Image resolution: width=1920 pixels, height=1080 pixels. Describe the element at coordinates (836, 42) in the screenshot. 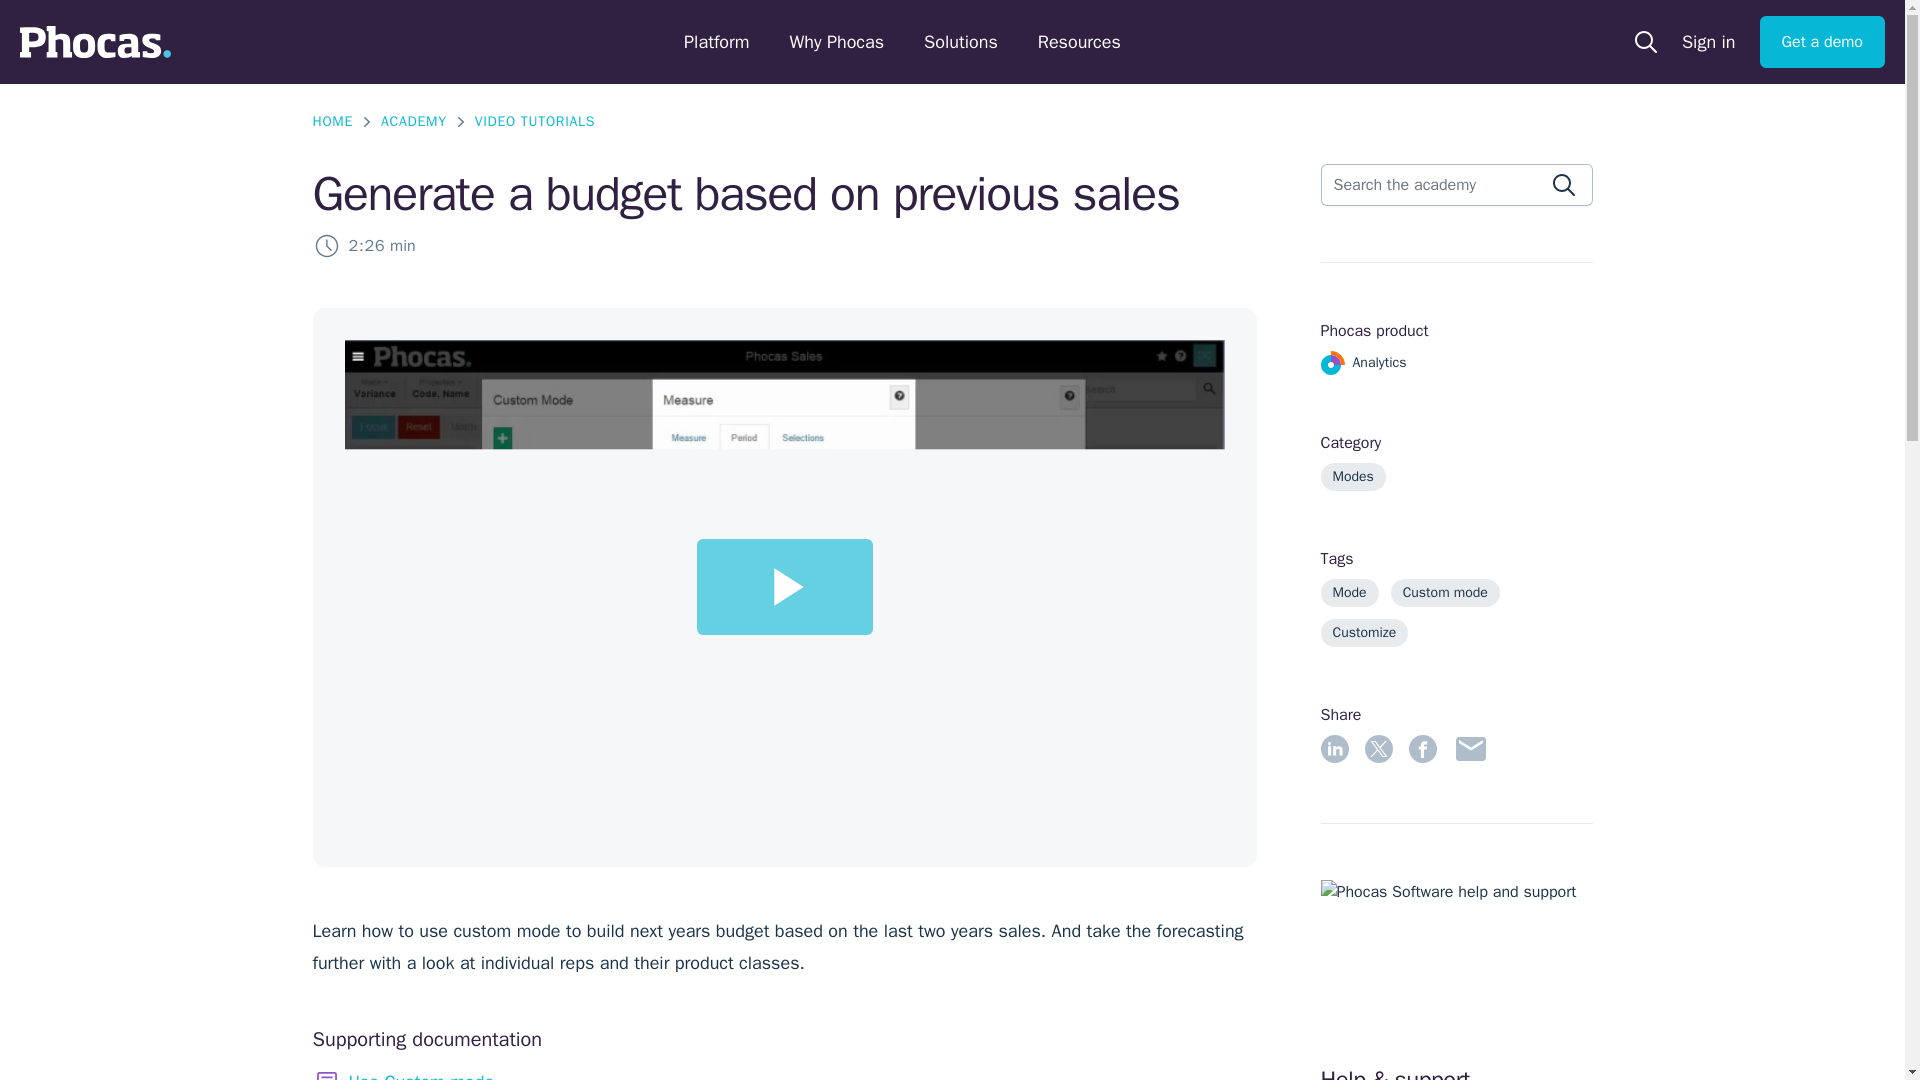

I see `Why Phocas` at that location.